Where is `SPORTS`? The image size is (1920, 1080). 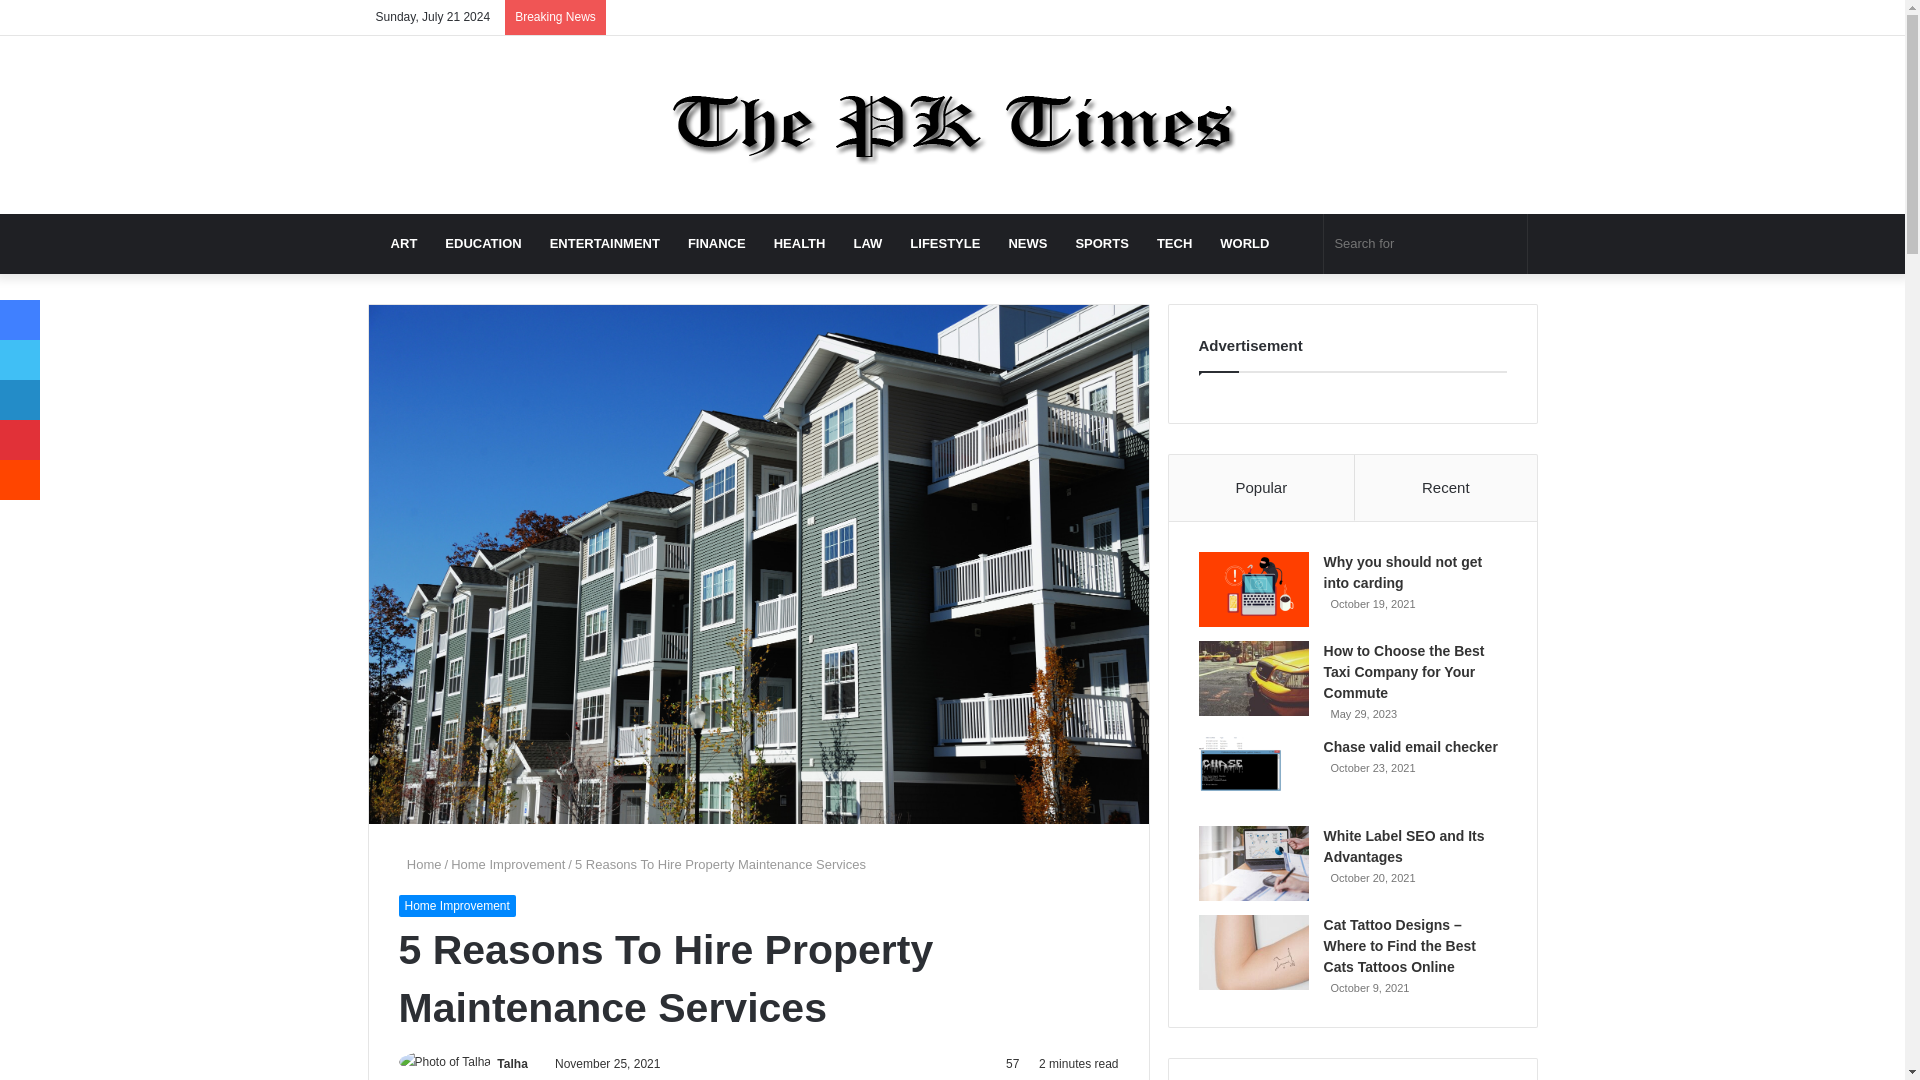
SPORTS is located at coordinates (1102, 244).